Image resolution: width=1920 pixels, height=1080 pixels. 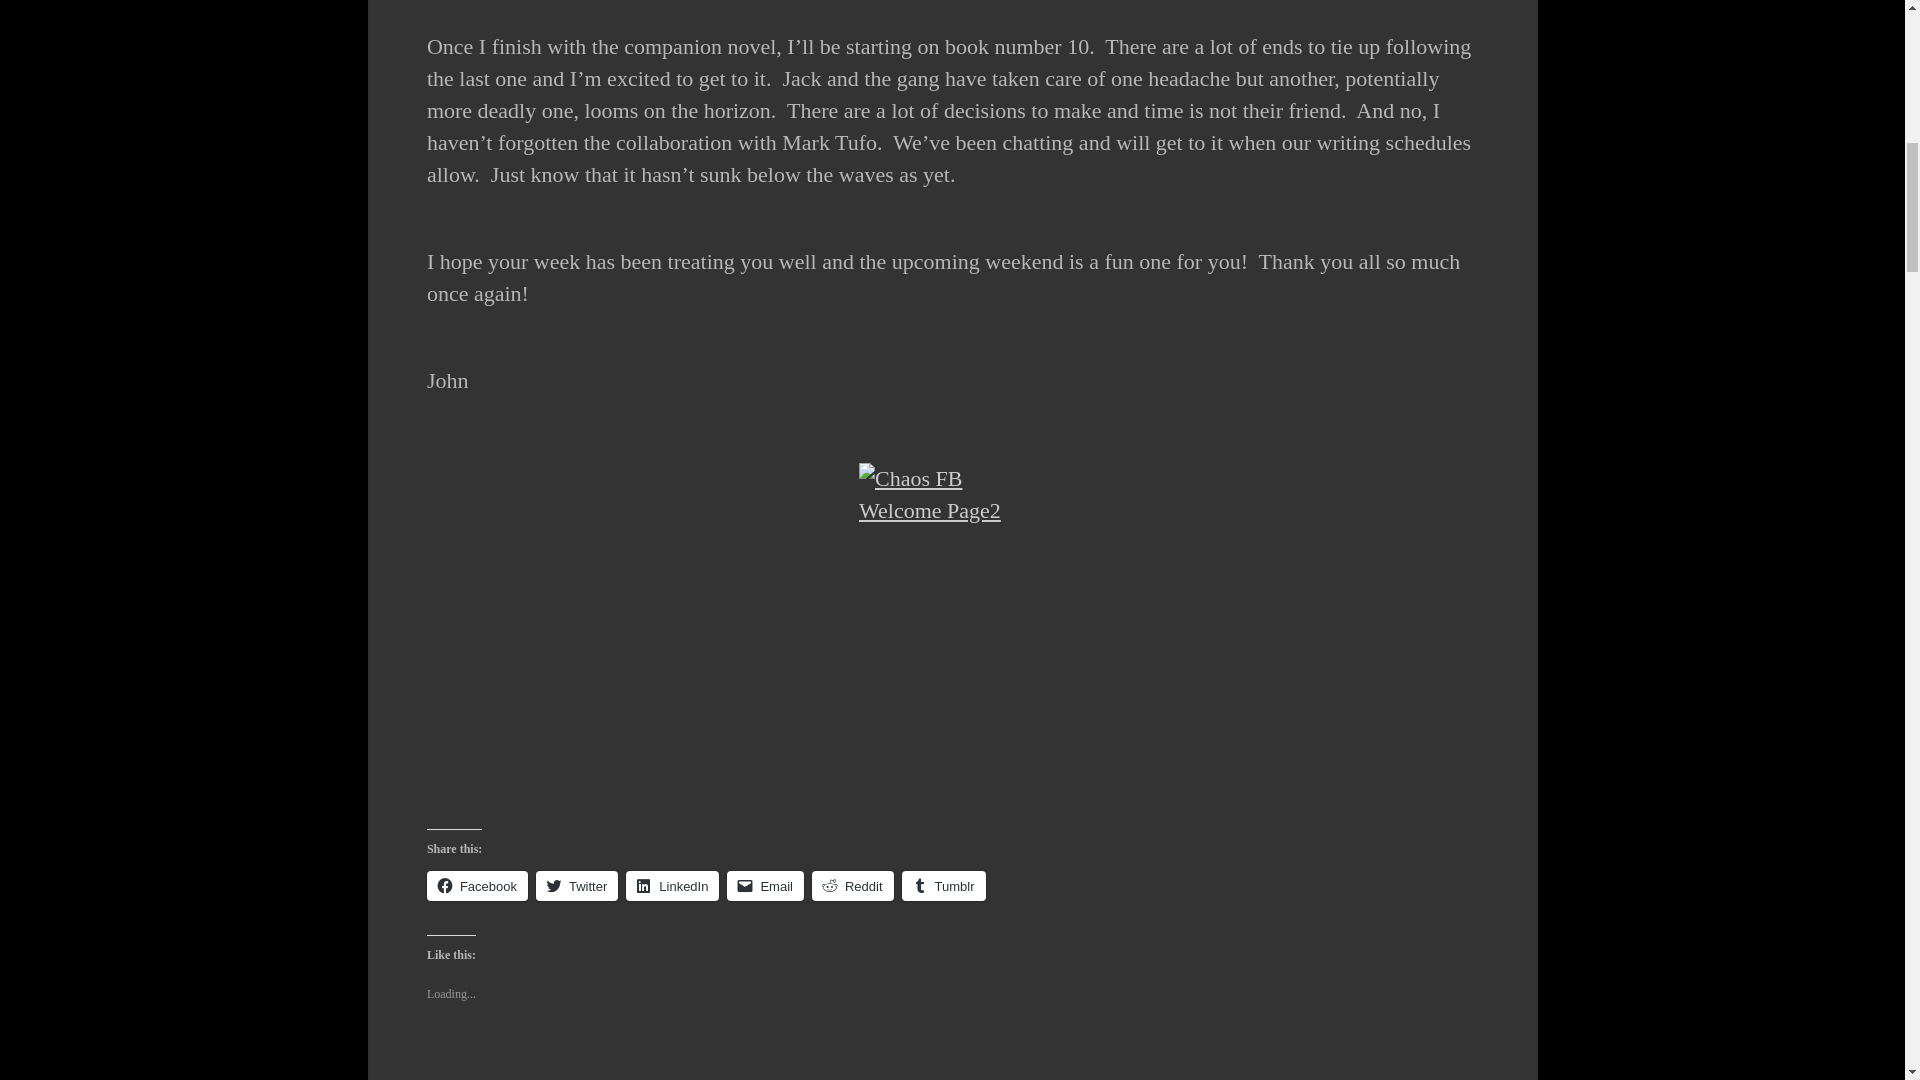 I want to click on Facebook, so click(x=477, y=885).